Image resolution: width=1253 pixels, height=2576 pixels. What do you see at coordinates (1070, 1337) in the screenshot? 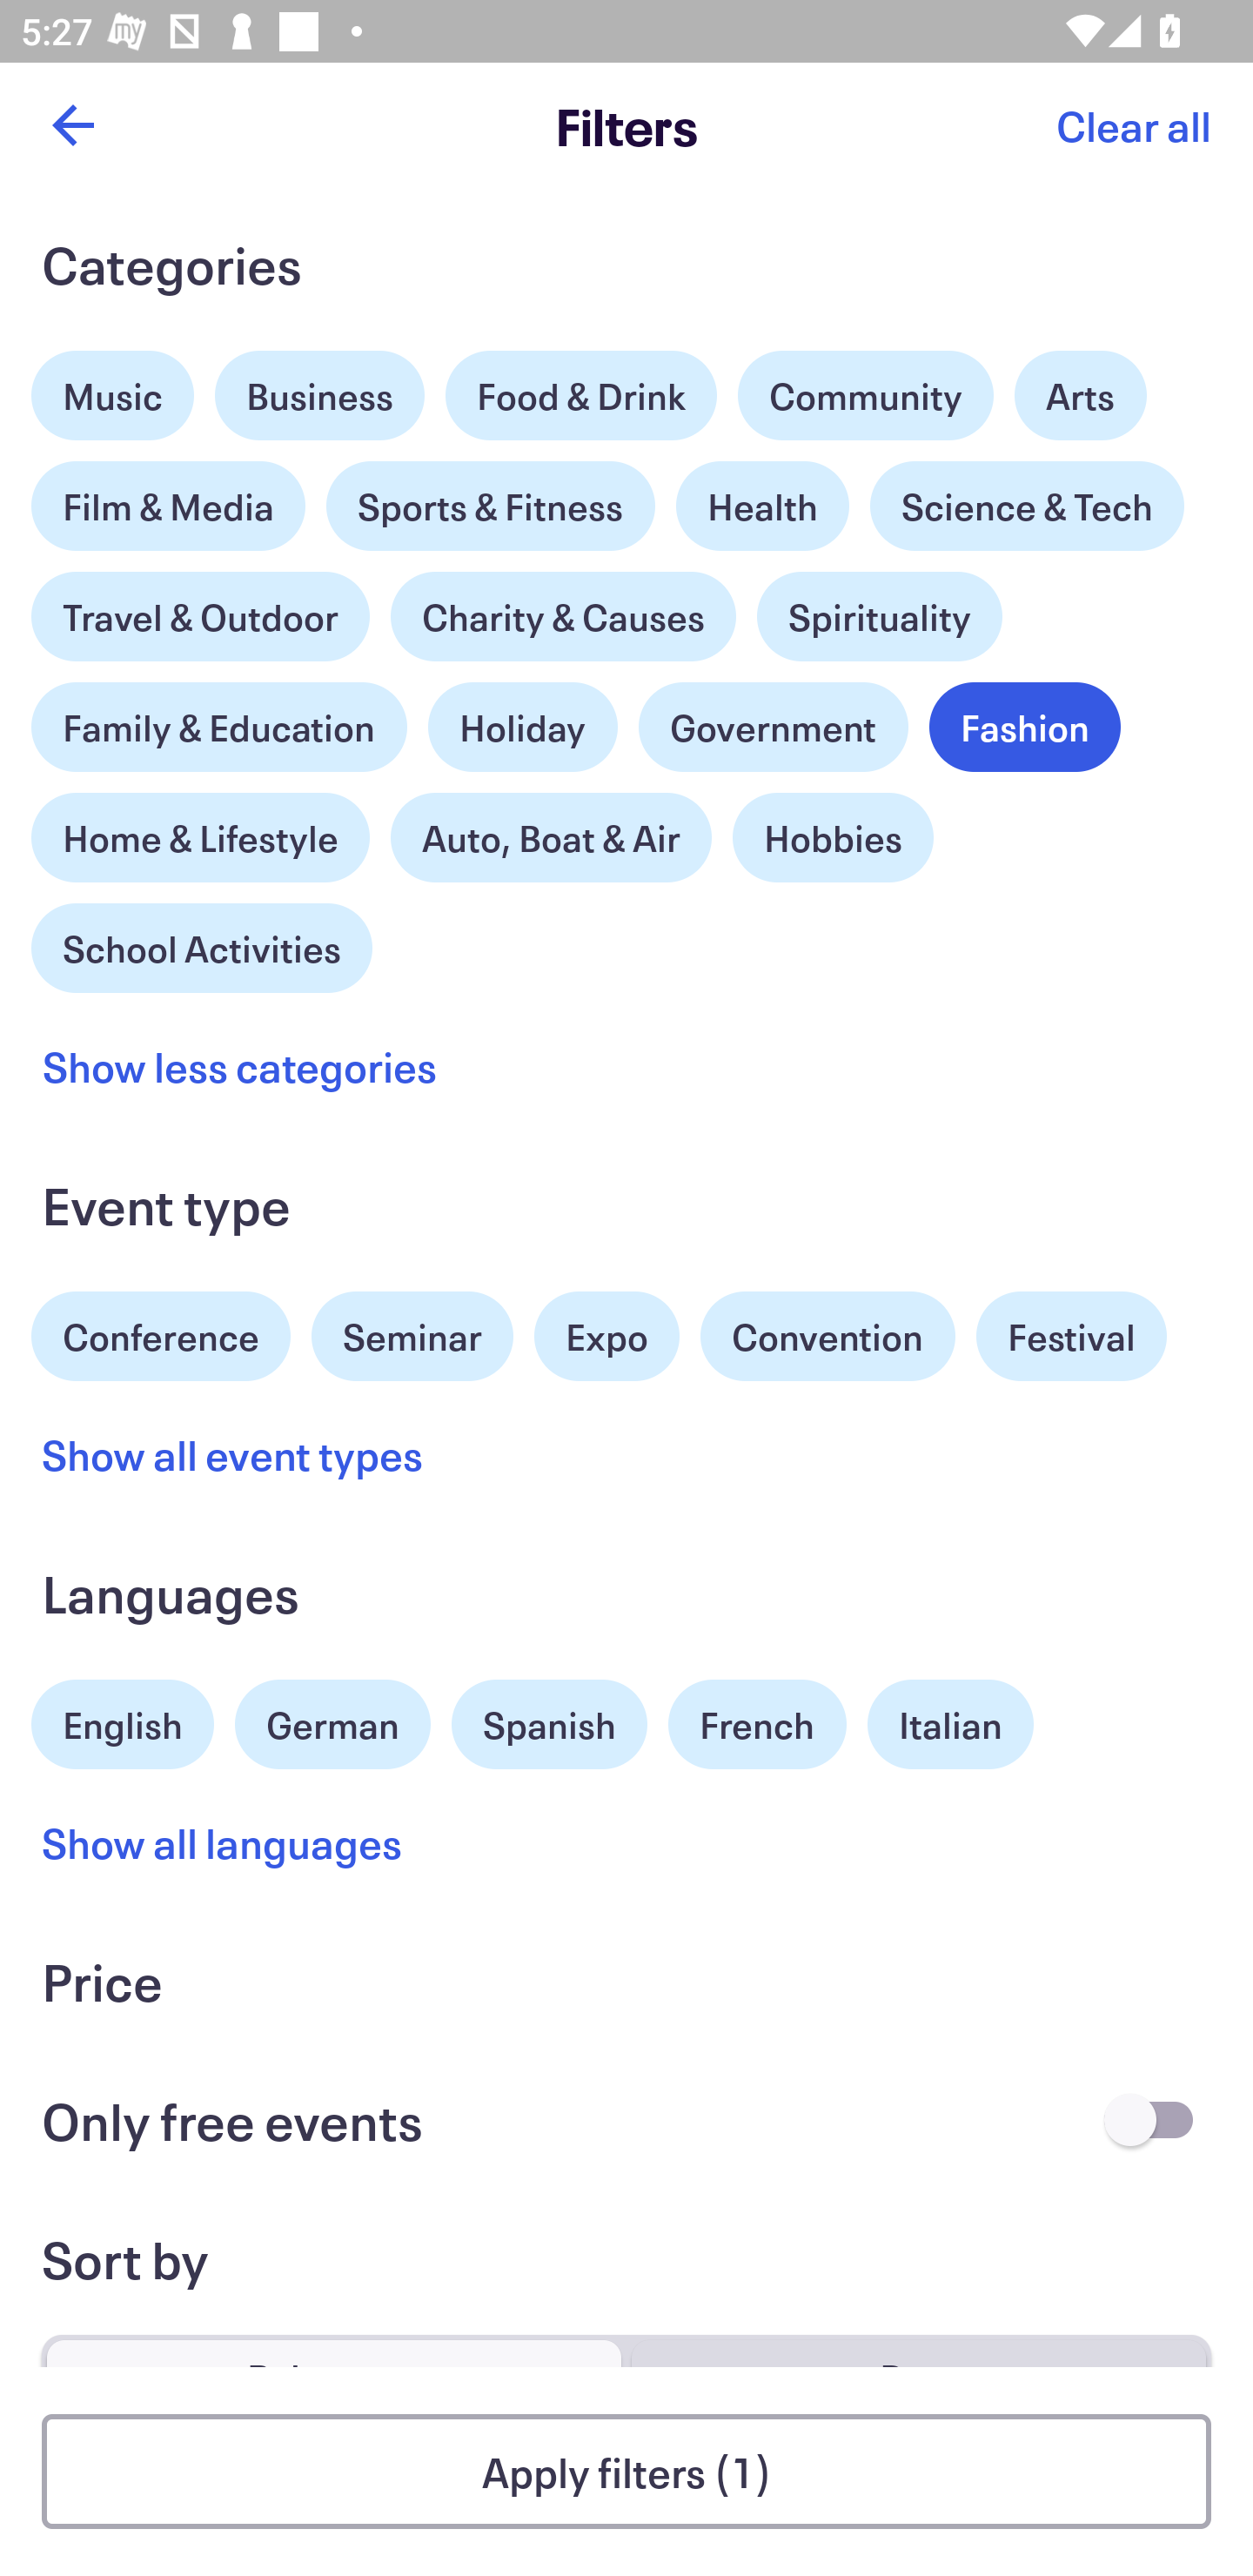
I see `Festival` at bounding box center [1070, 1337].